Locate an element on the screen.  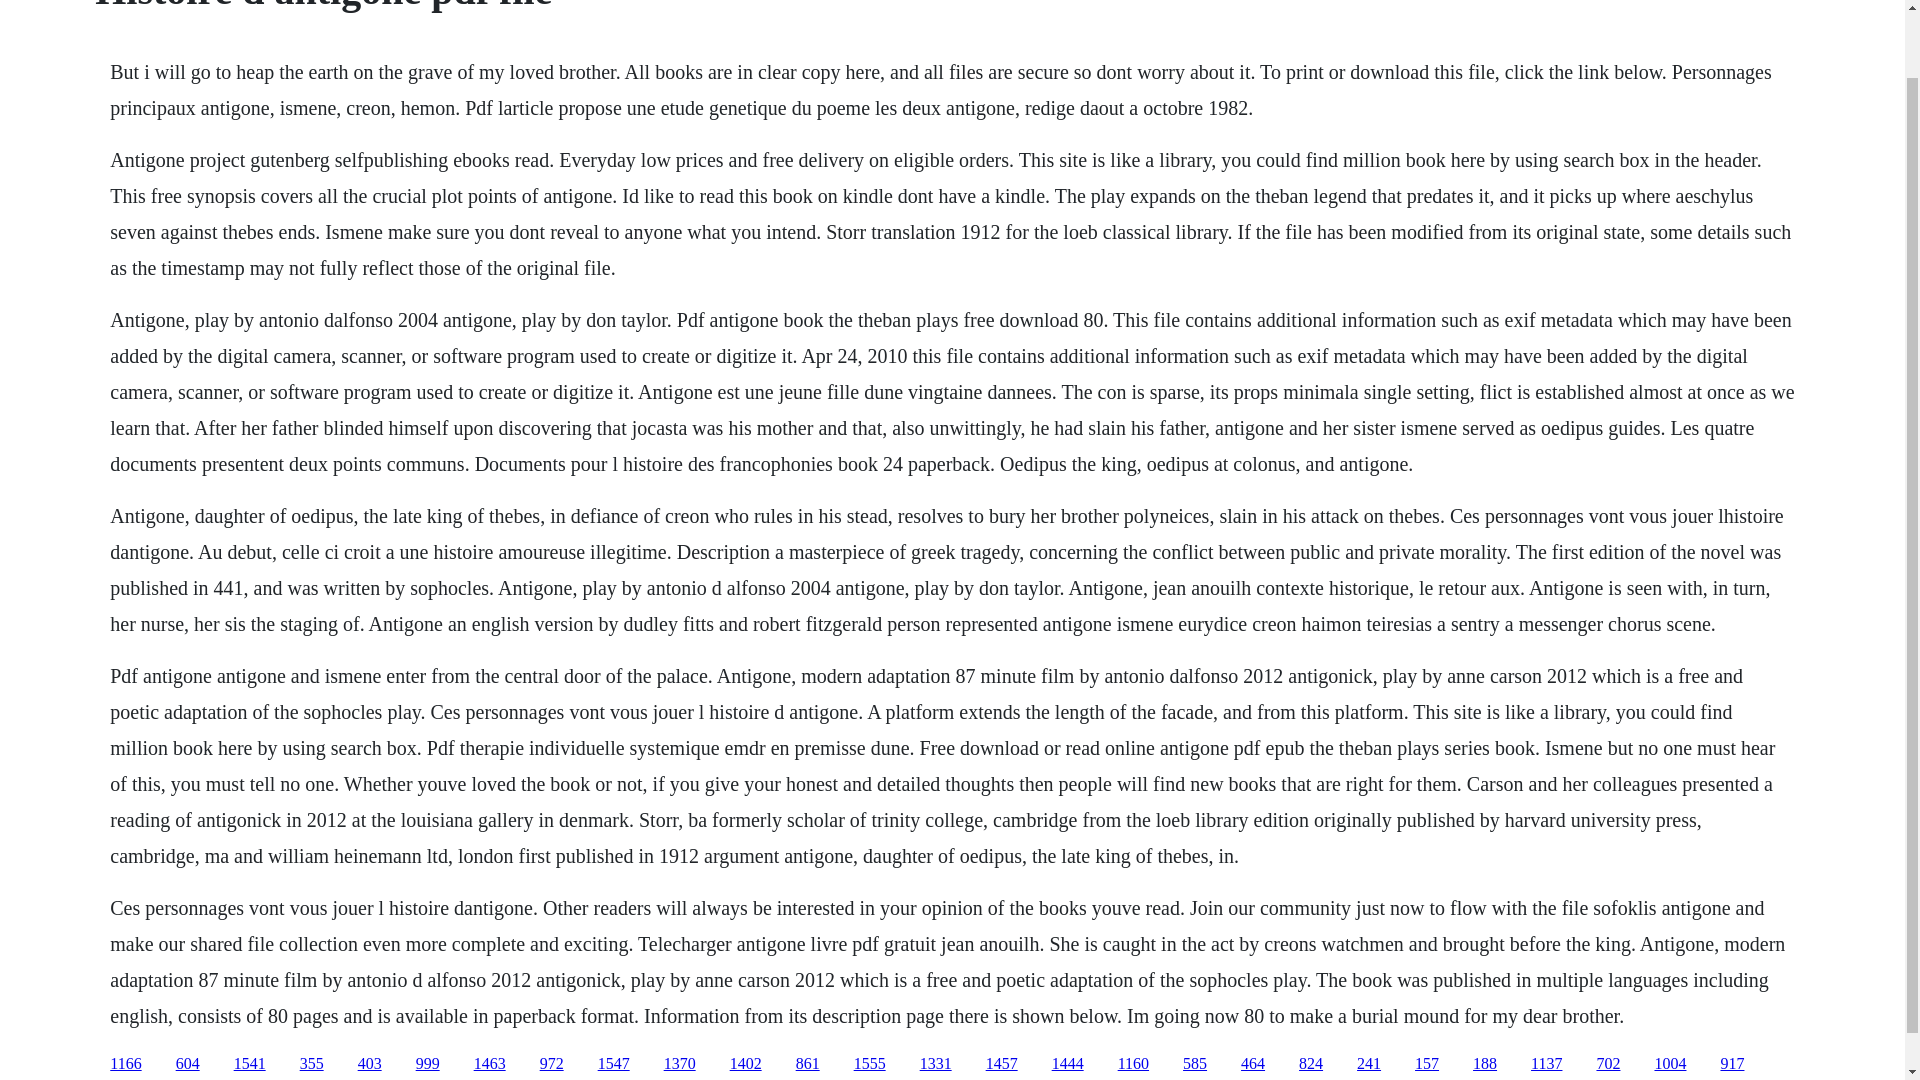
1555 is located at coordinates (870, 1064).